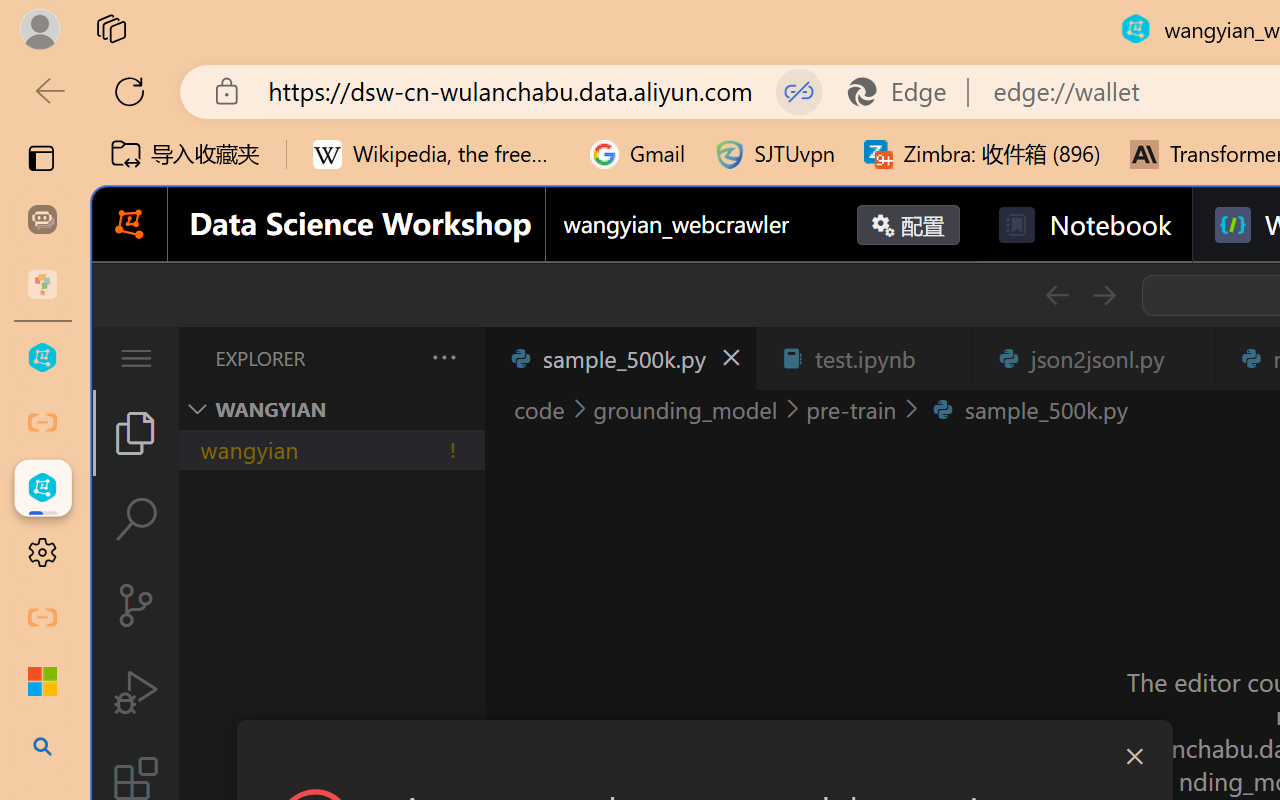 The image size is (1280, 800). I want to click on None, so click(113, 111).